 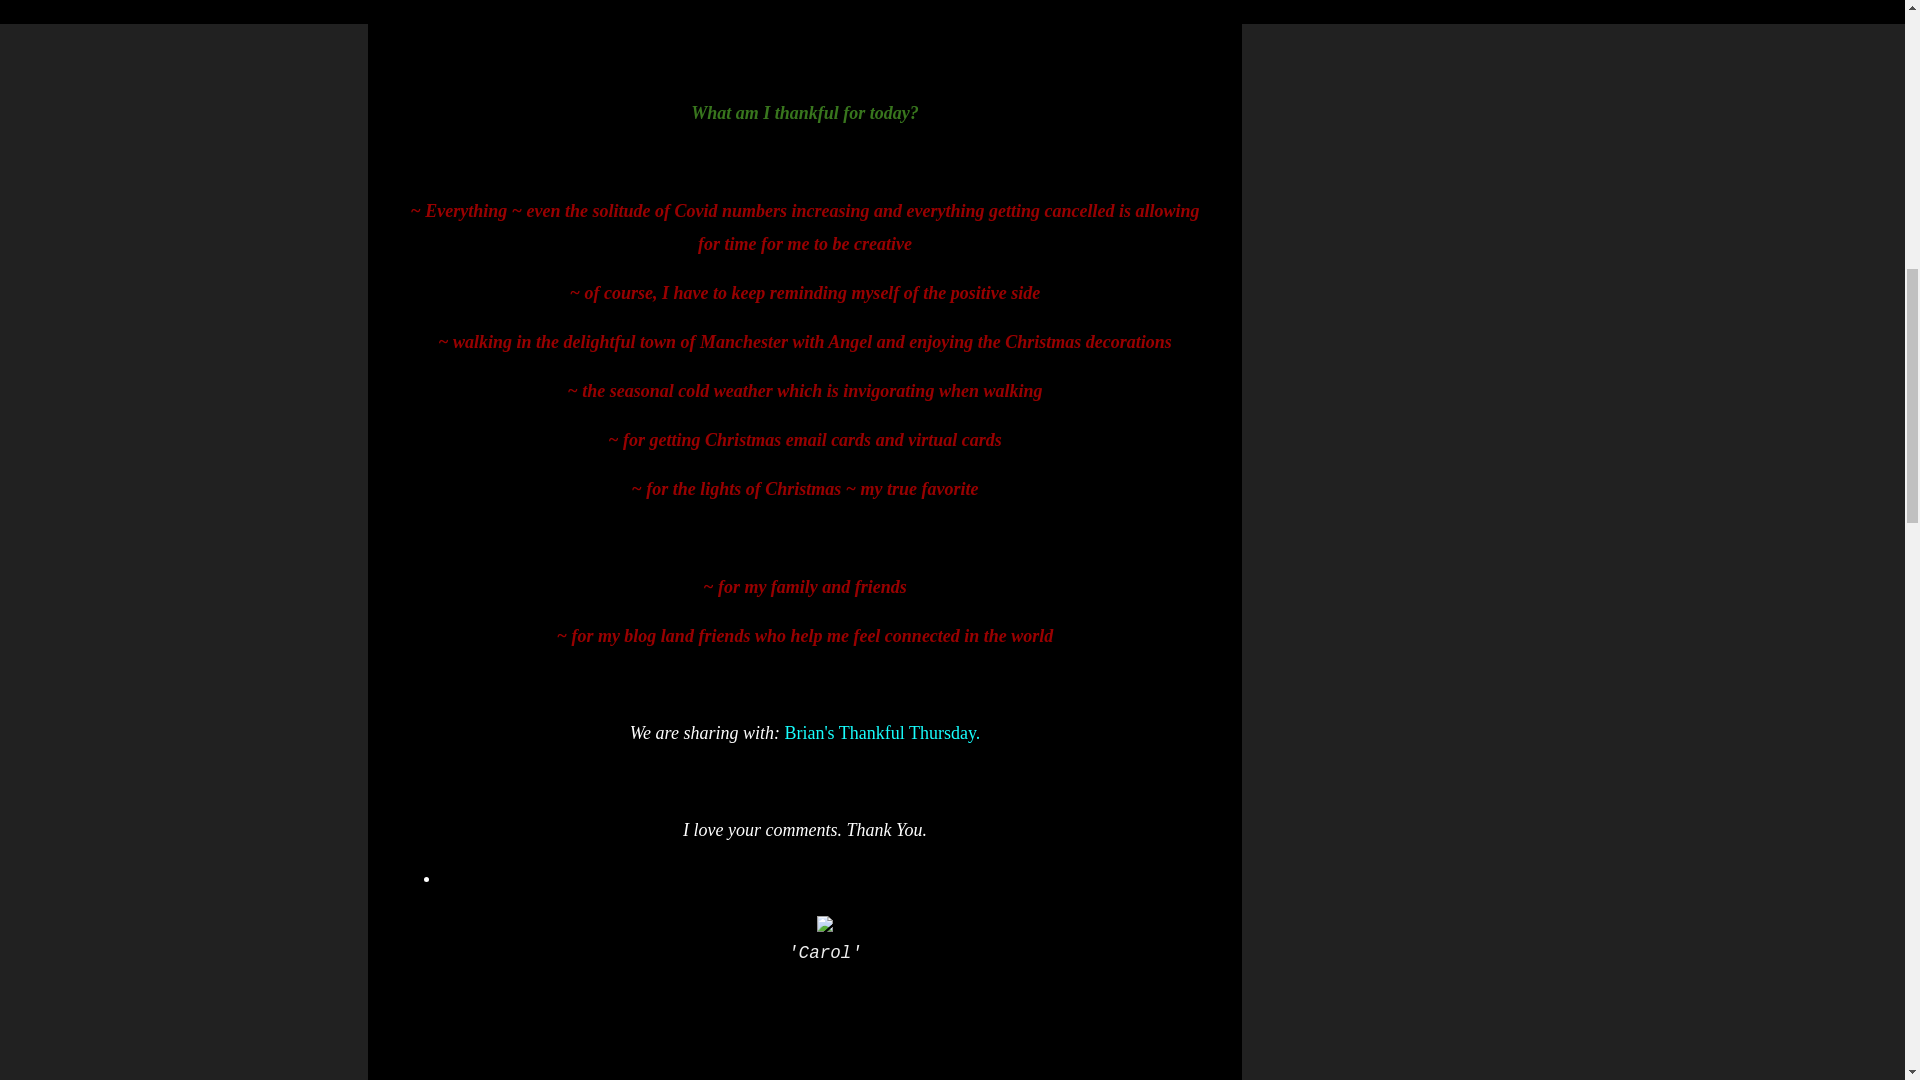 I want to click on Brian's Thankful Thursday., so click(x=881, y=732).